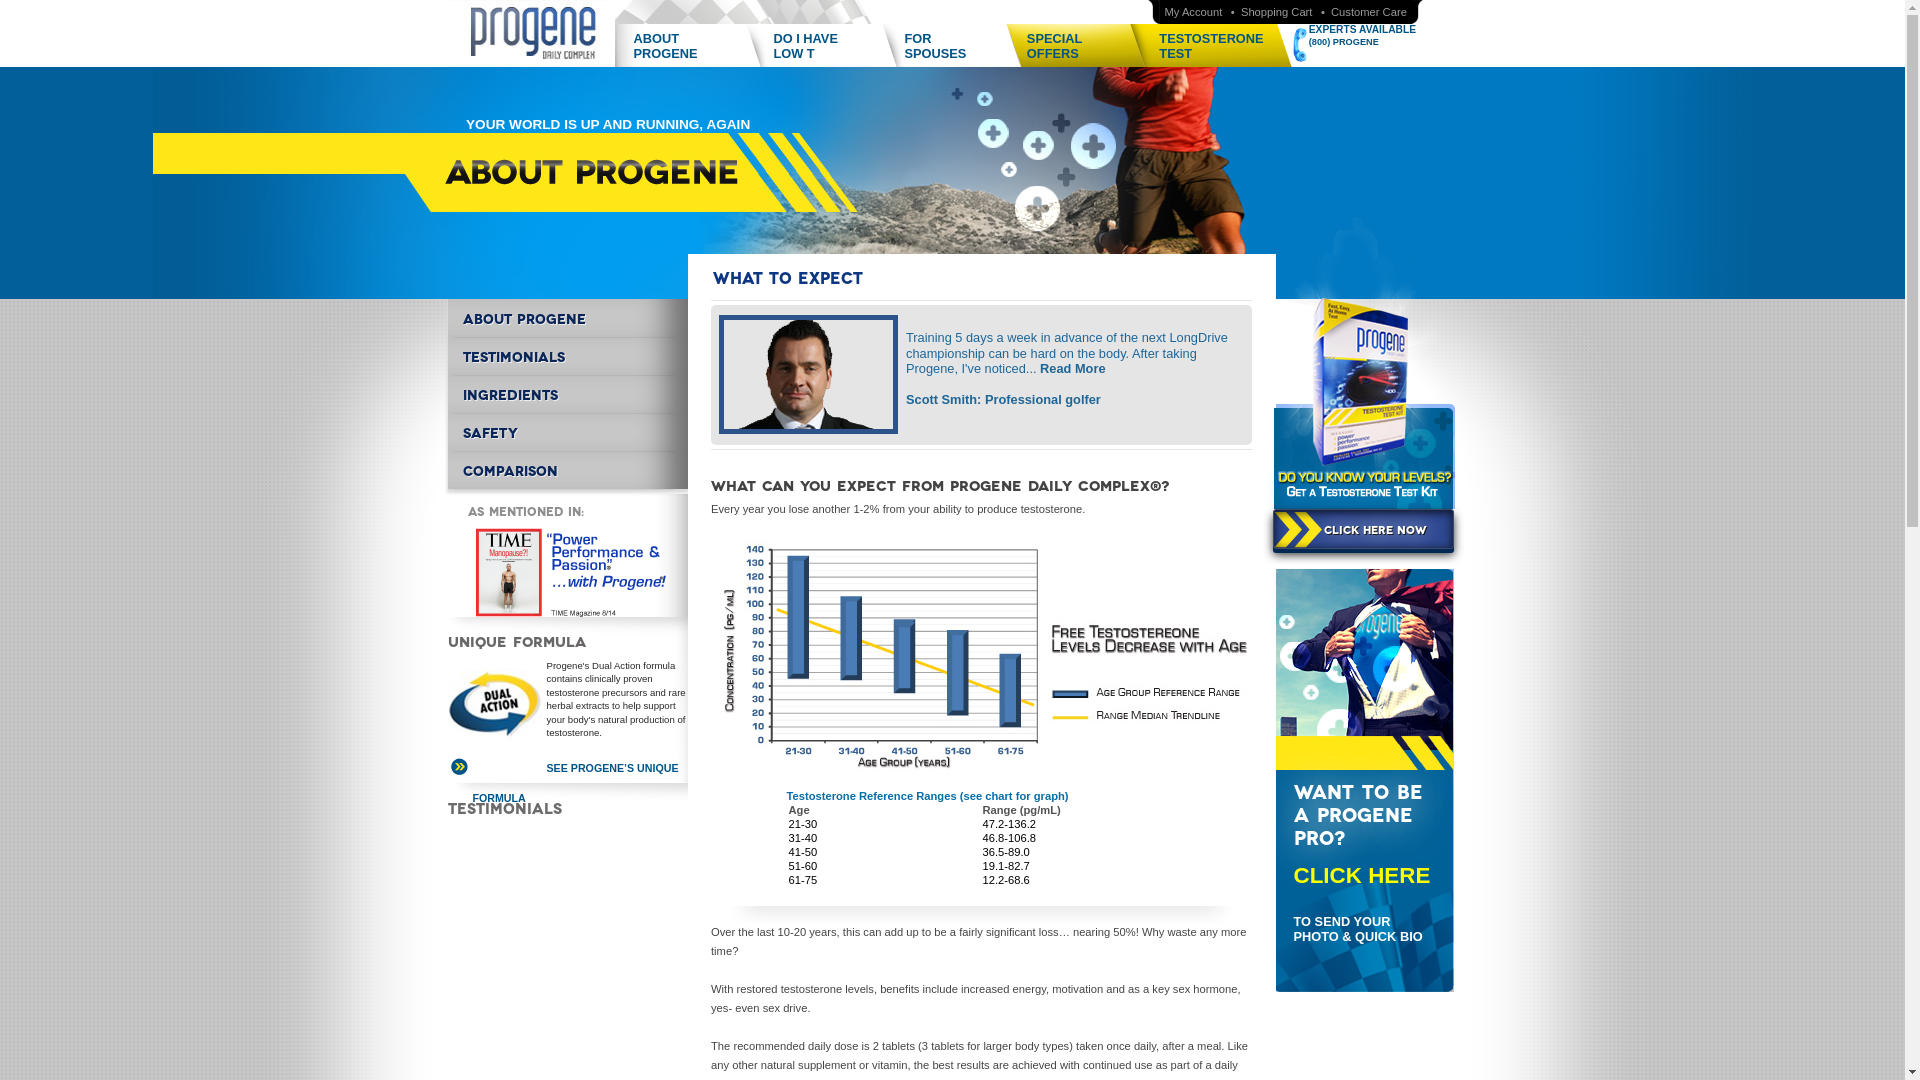 The width and height of the screenshot is (1920, 1080). I want to click on CLICK HERE, so click(567, 470).